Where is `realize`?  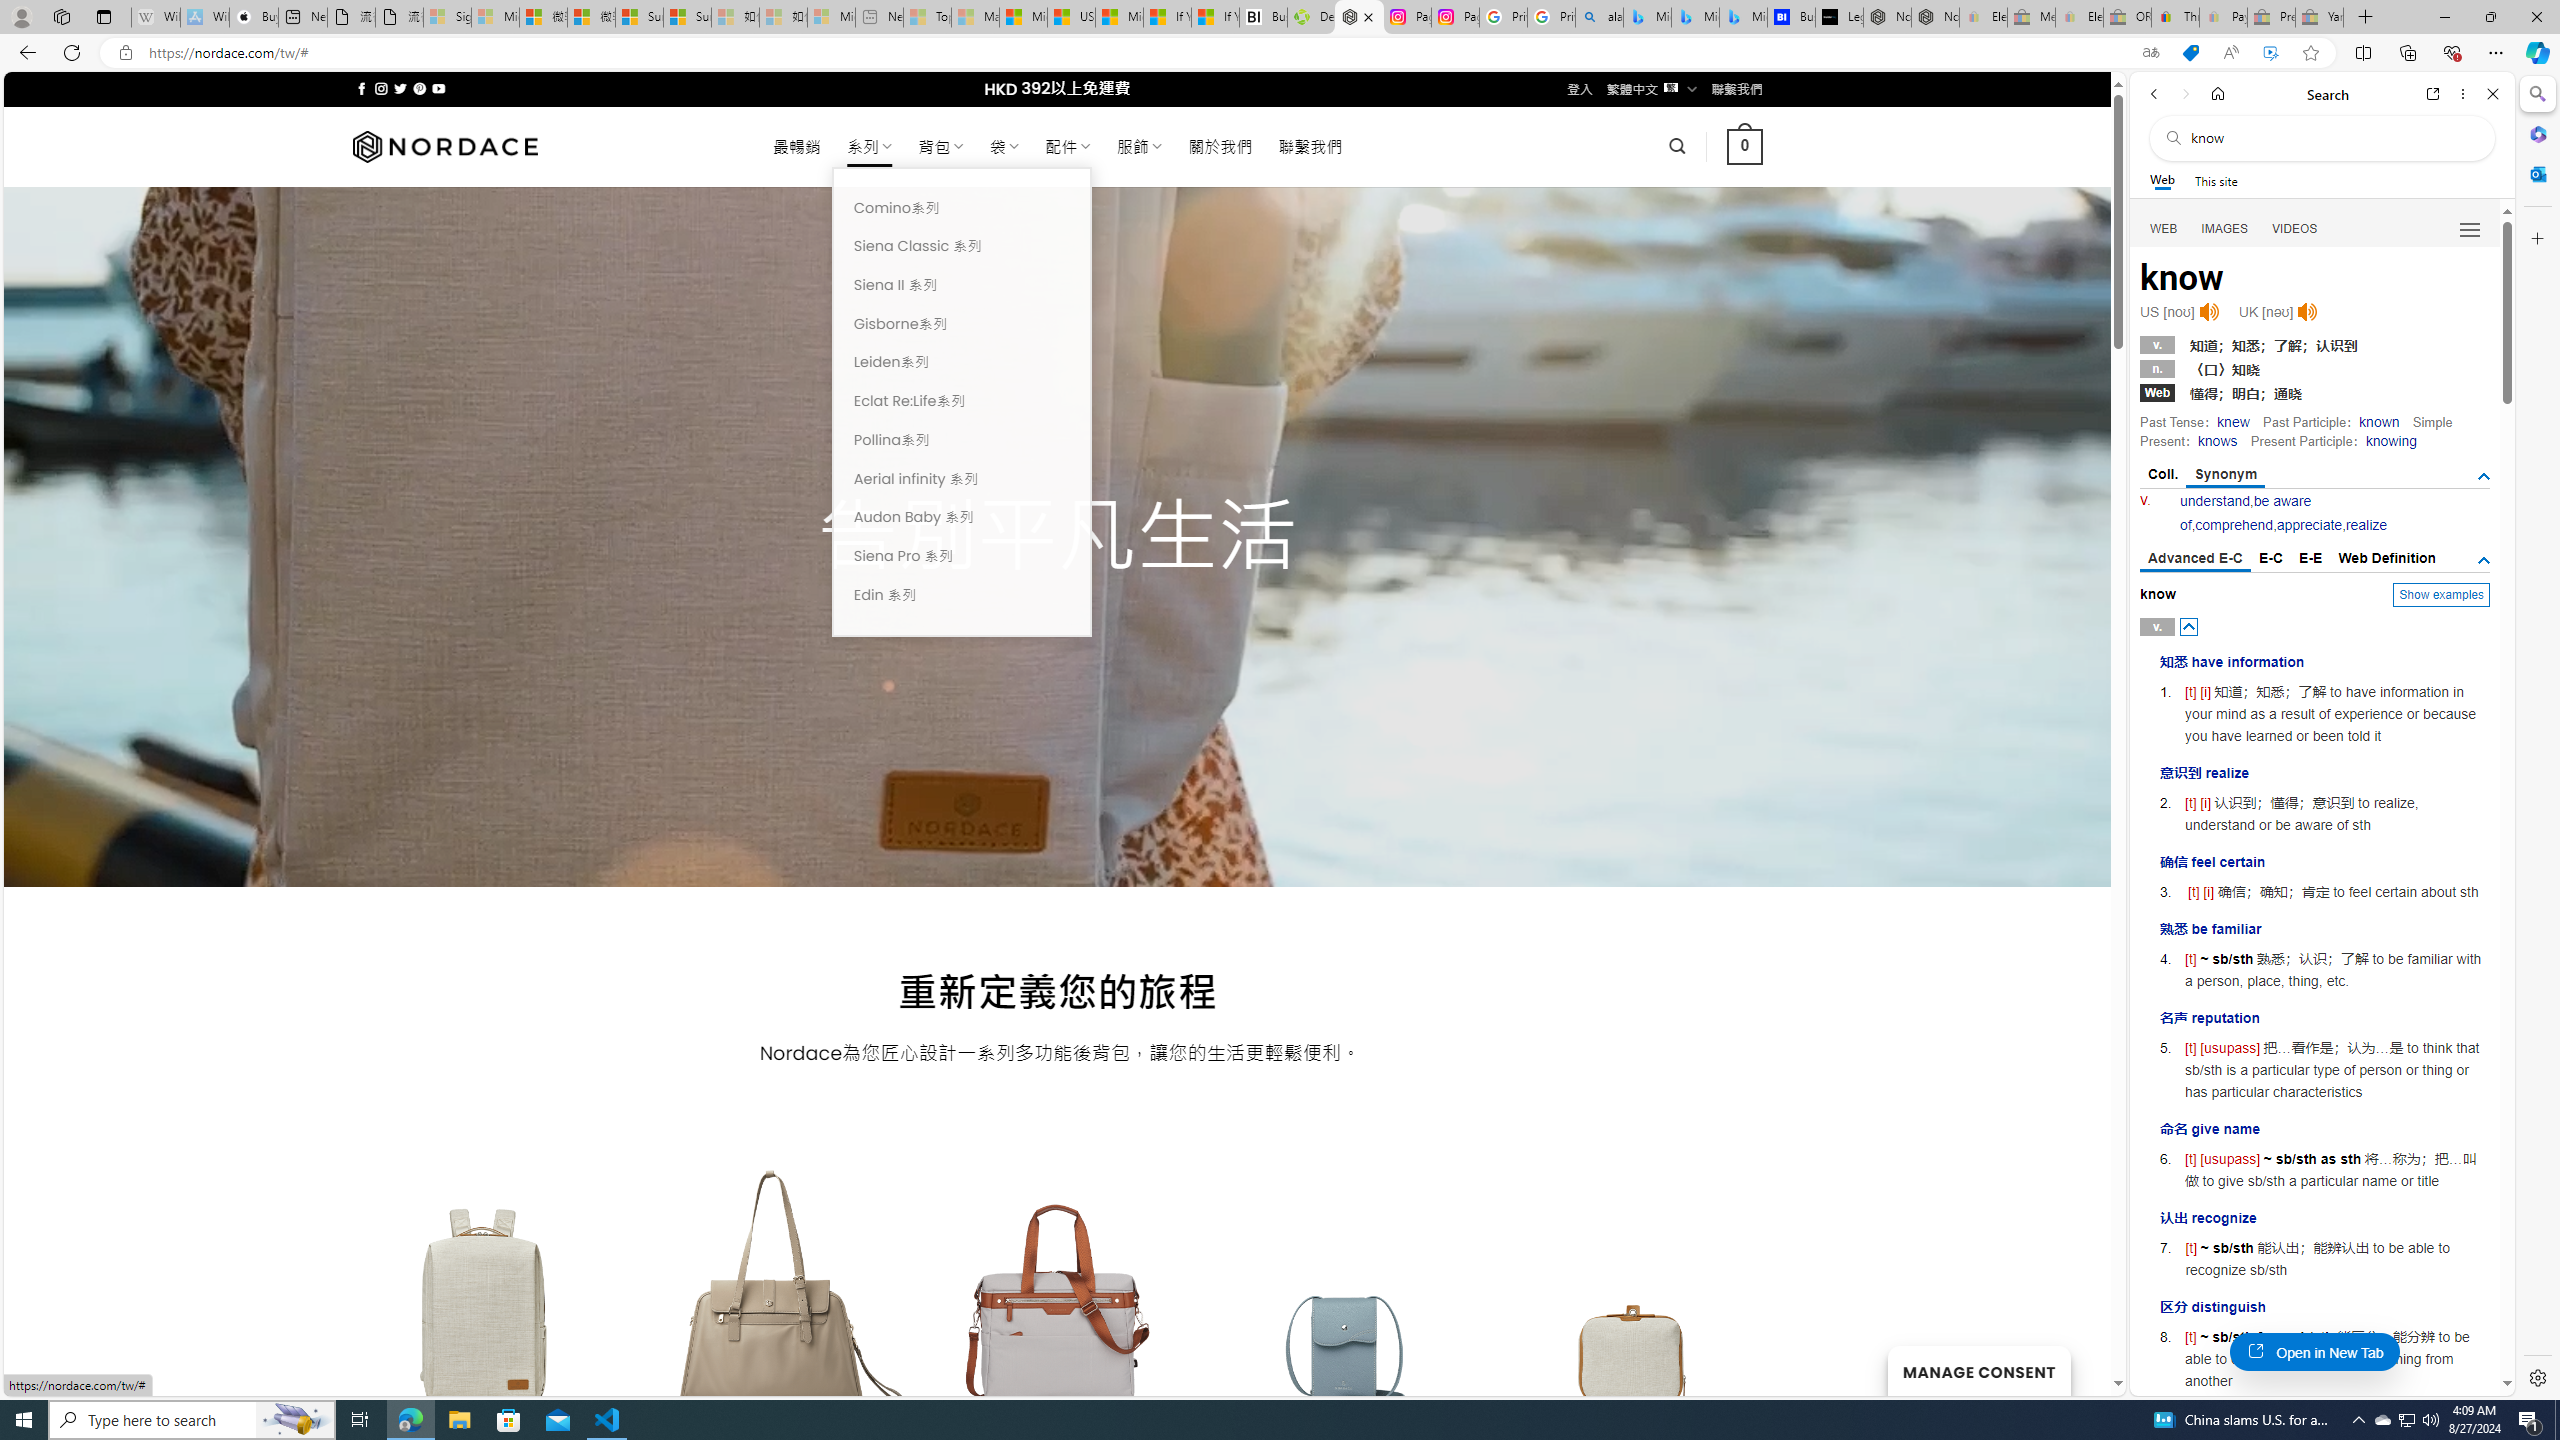
realize is located at coordinates (2366, 525).